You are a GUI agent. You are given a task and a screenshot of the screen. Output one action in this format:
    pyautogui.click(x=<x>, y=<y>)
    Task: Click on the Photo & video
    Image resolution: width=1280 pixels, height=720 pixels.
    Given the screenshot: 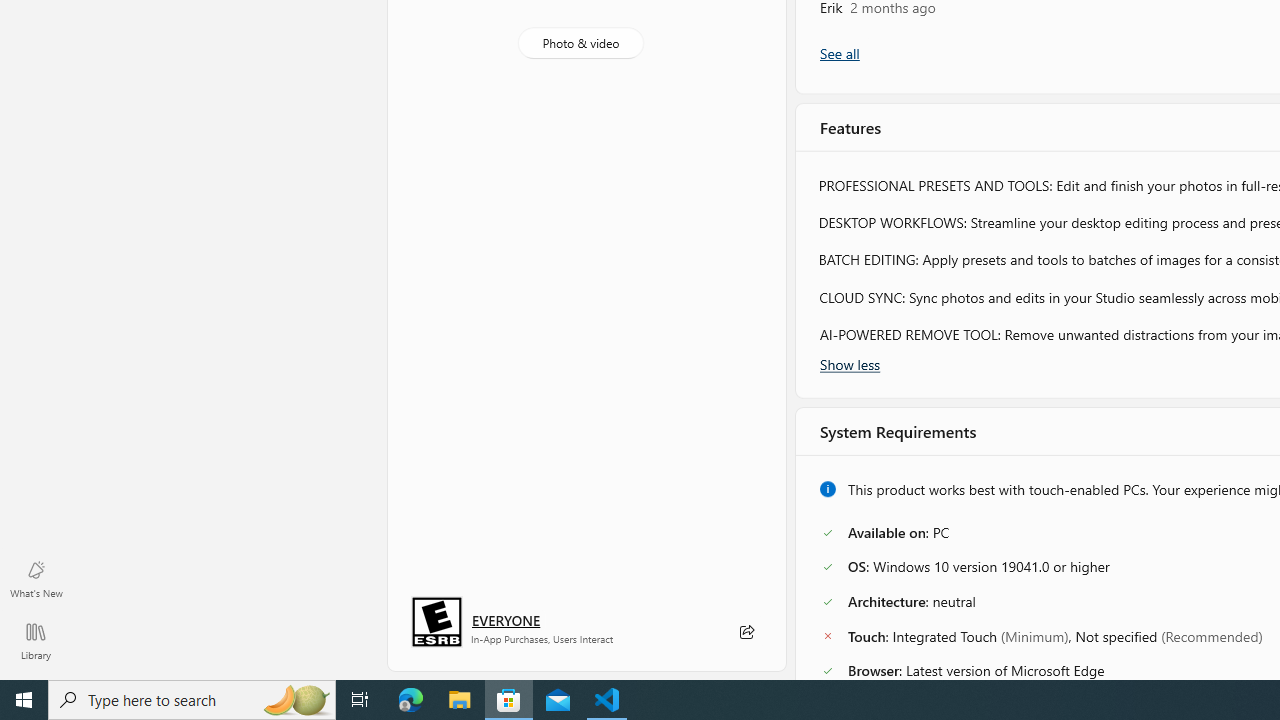 What is the action you would take?
    pyautogui.click(x=580, y=43)
    